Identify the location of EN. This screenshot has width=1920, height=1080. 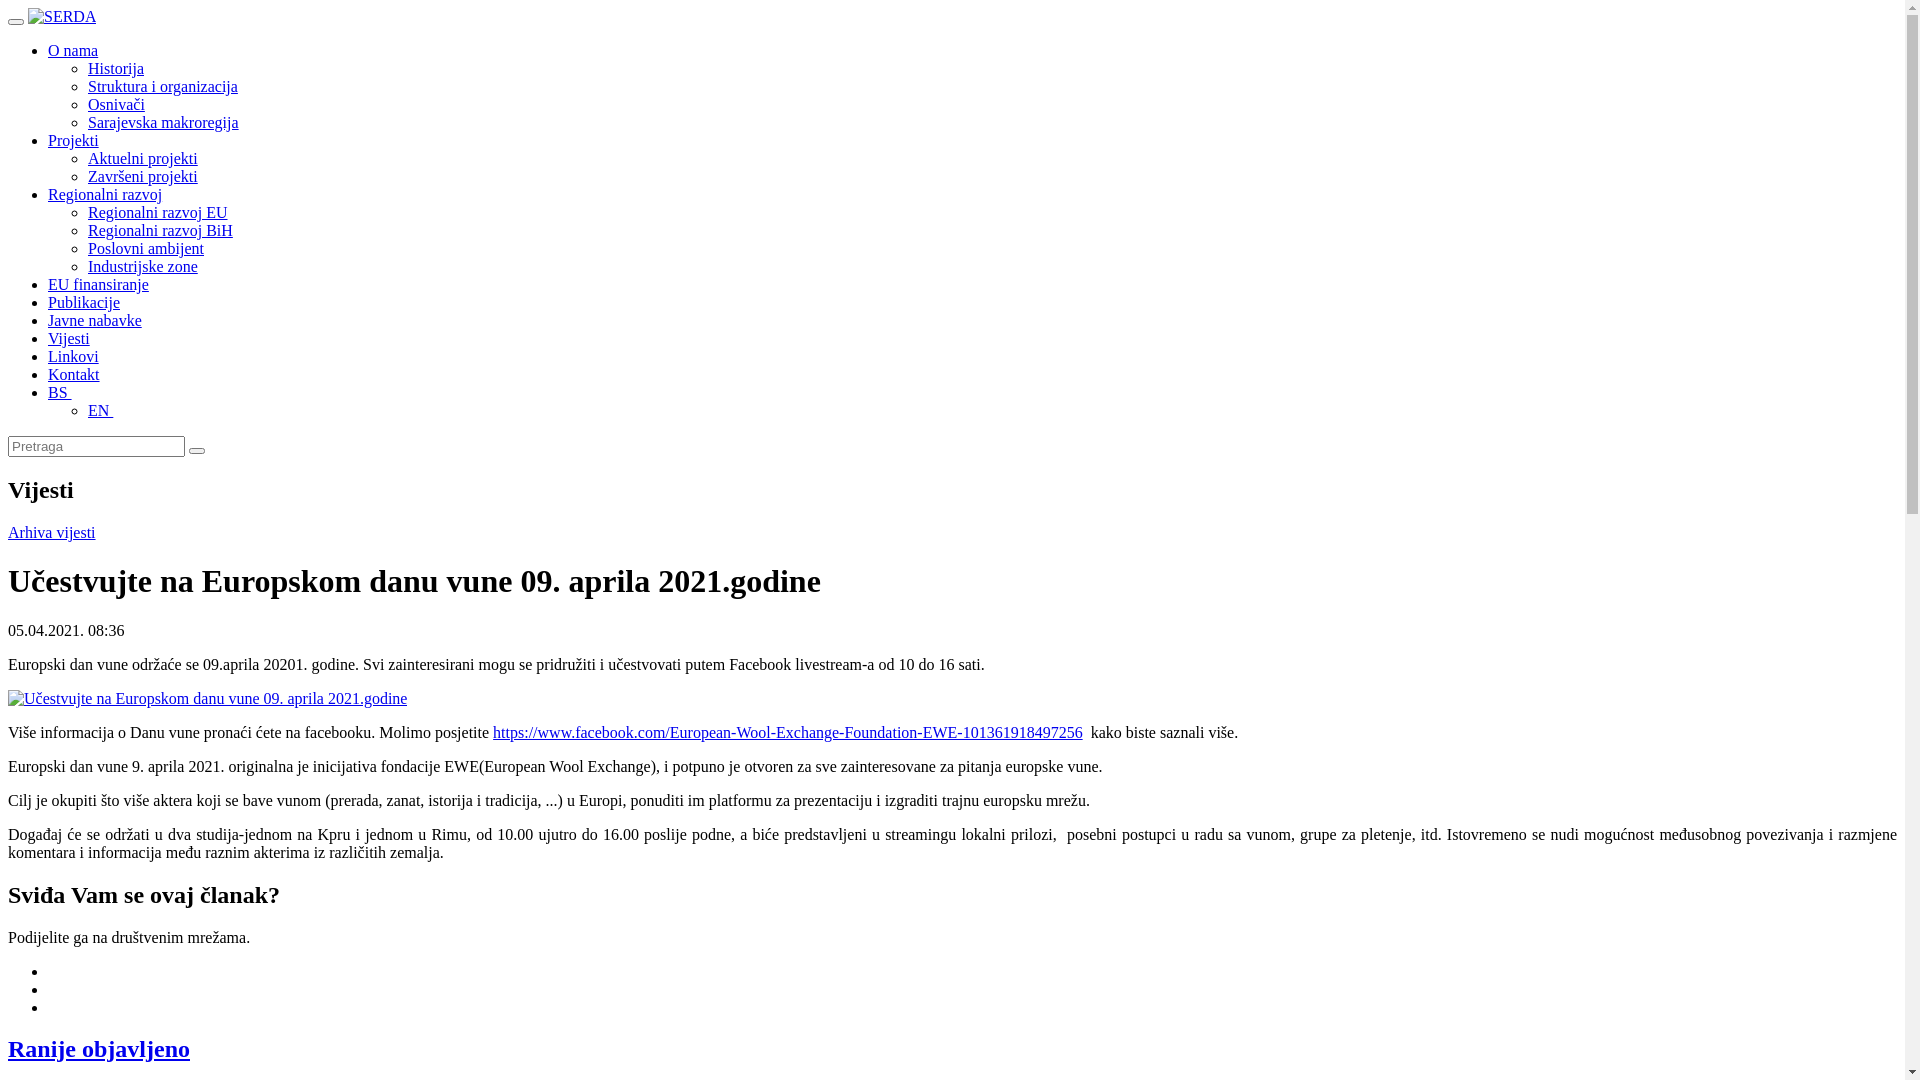
(100, 410).